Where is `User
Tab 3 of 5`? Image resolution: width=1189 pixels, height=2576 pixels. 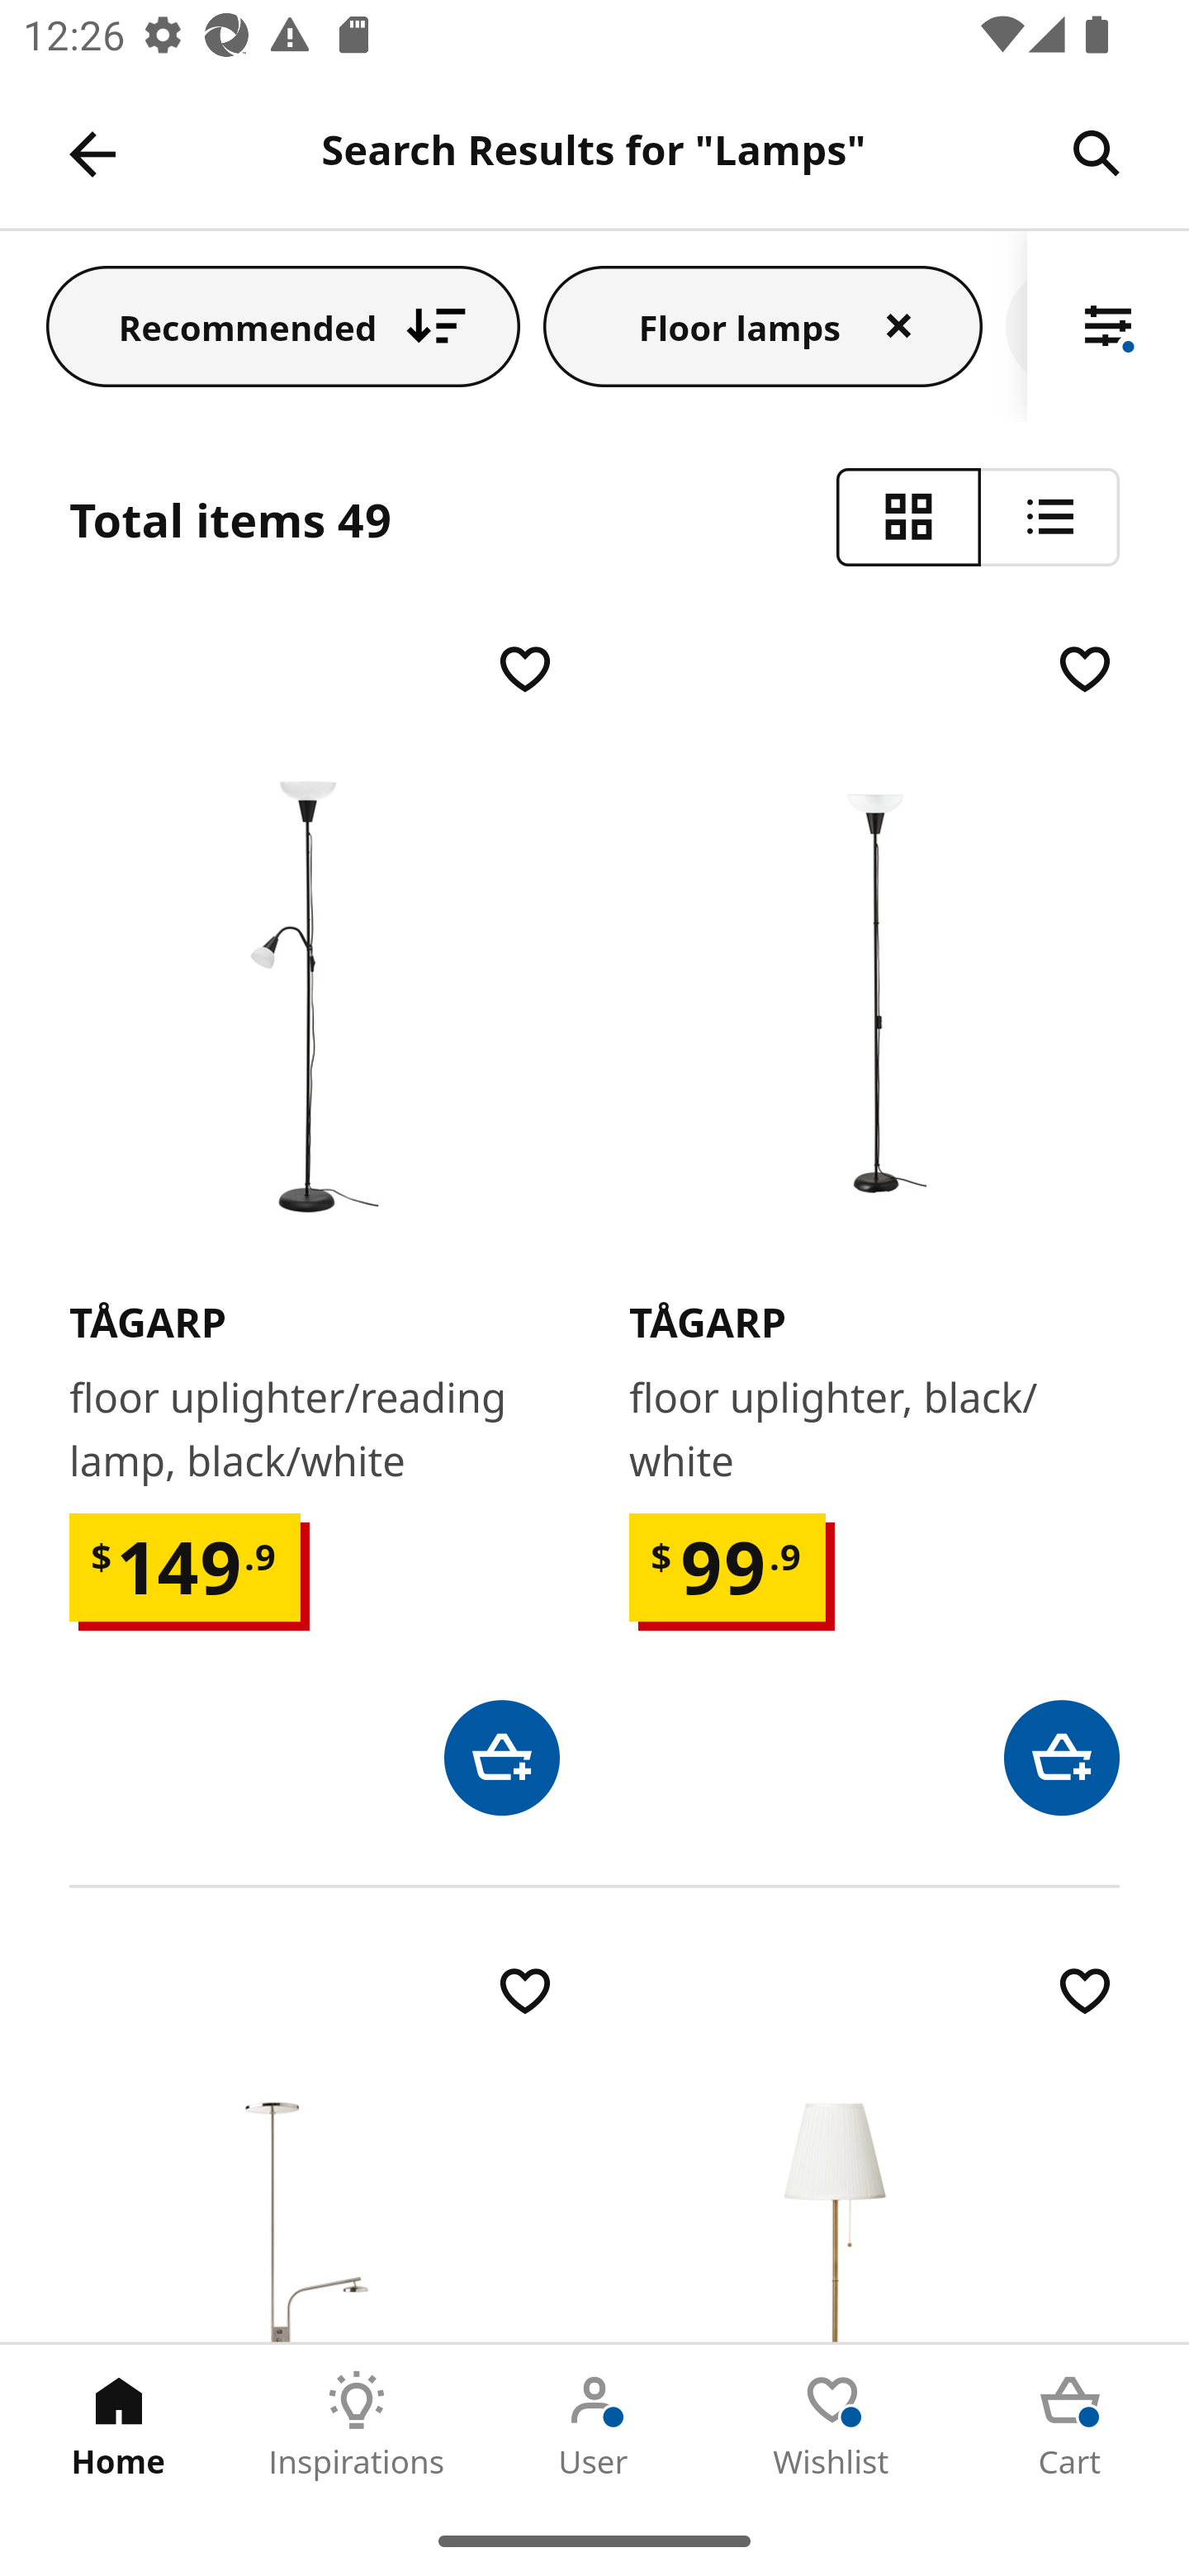
User
Tab 3 of 5 is located at coordinates (594, 2425).